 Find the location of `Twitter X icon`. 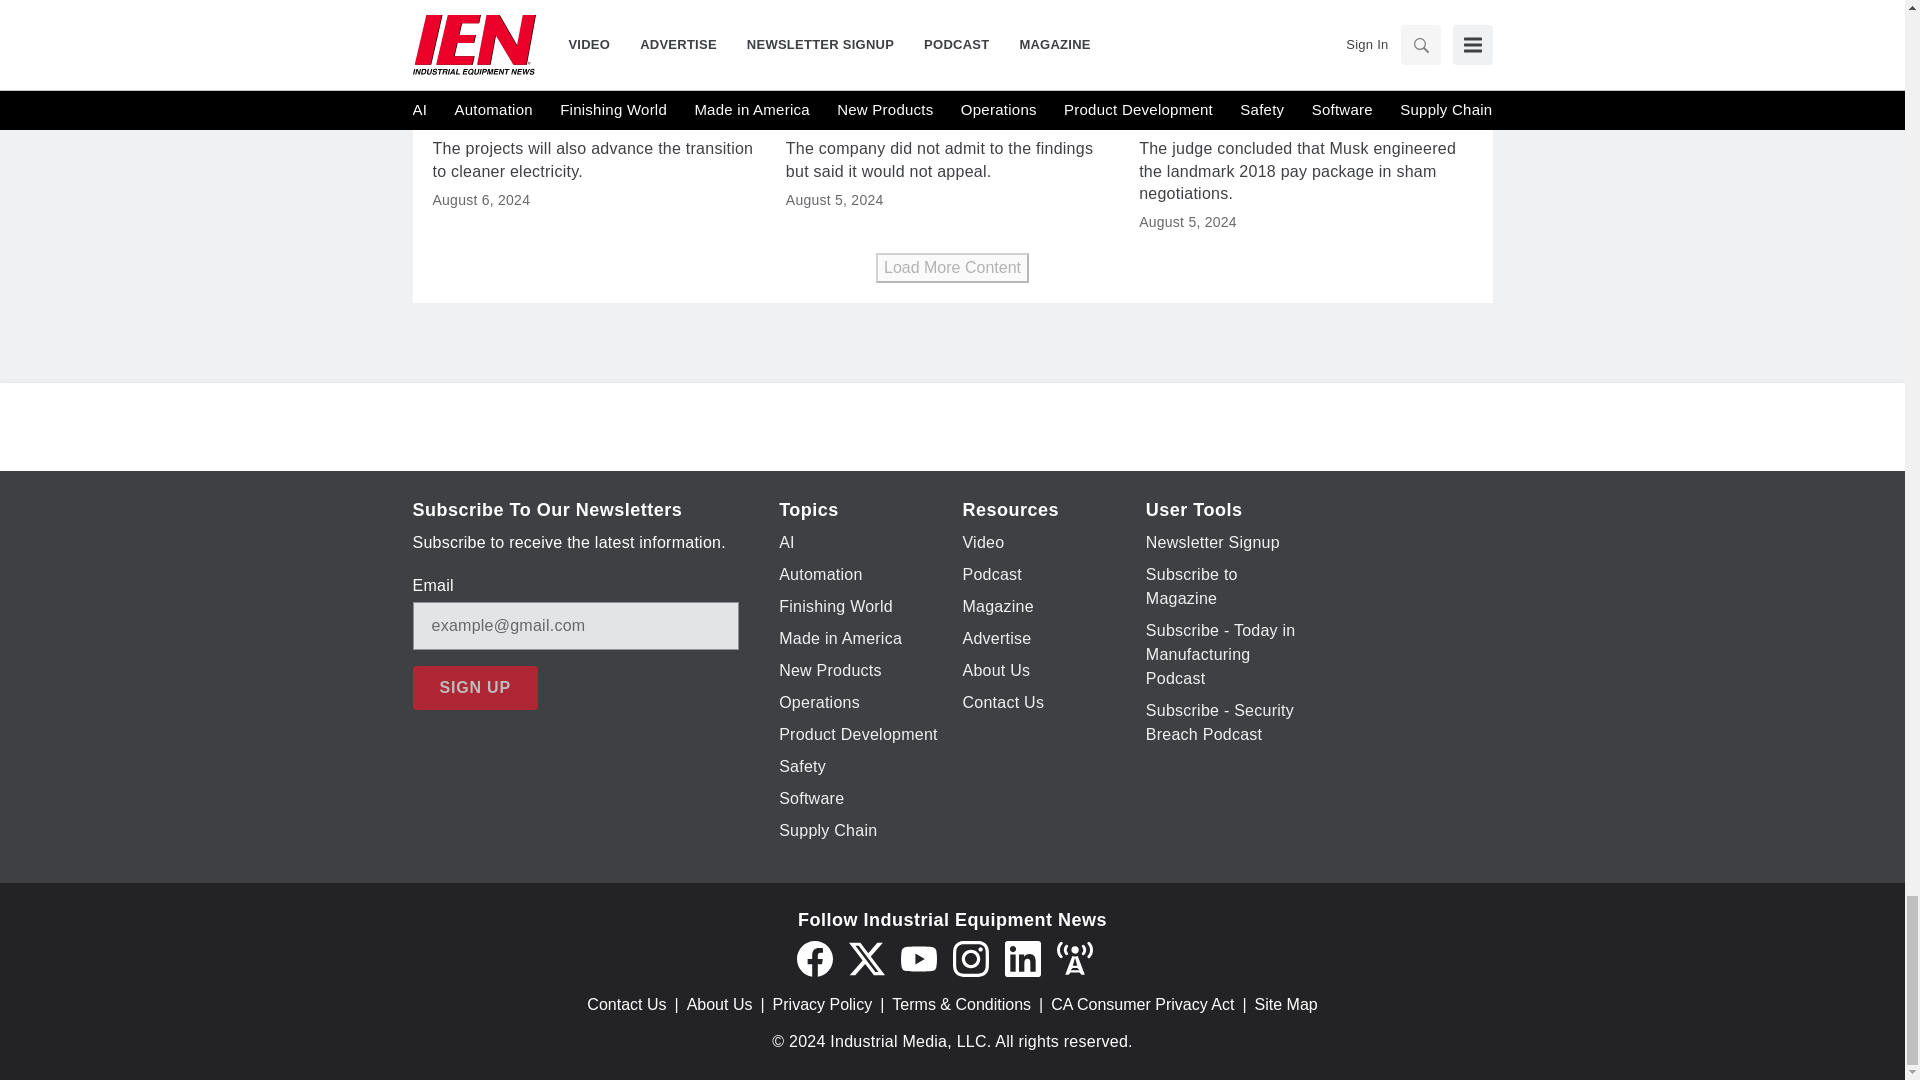

Twitter X icon is located at coordinates (866, 958).